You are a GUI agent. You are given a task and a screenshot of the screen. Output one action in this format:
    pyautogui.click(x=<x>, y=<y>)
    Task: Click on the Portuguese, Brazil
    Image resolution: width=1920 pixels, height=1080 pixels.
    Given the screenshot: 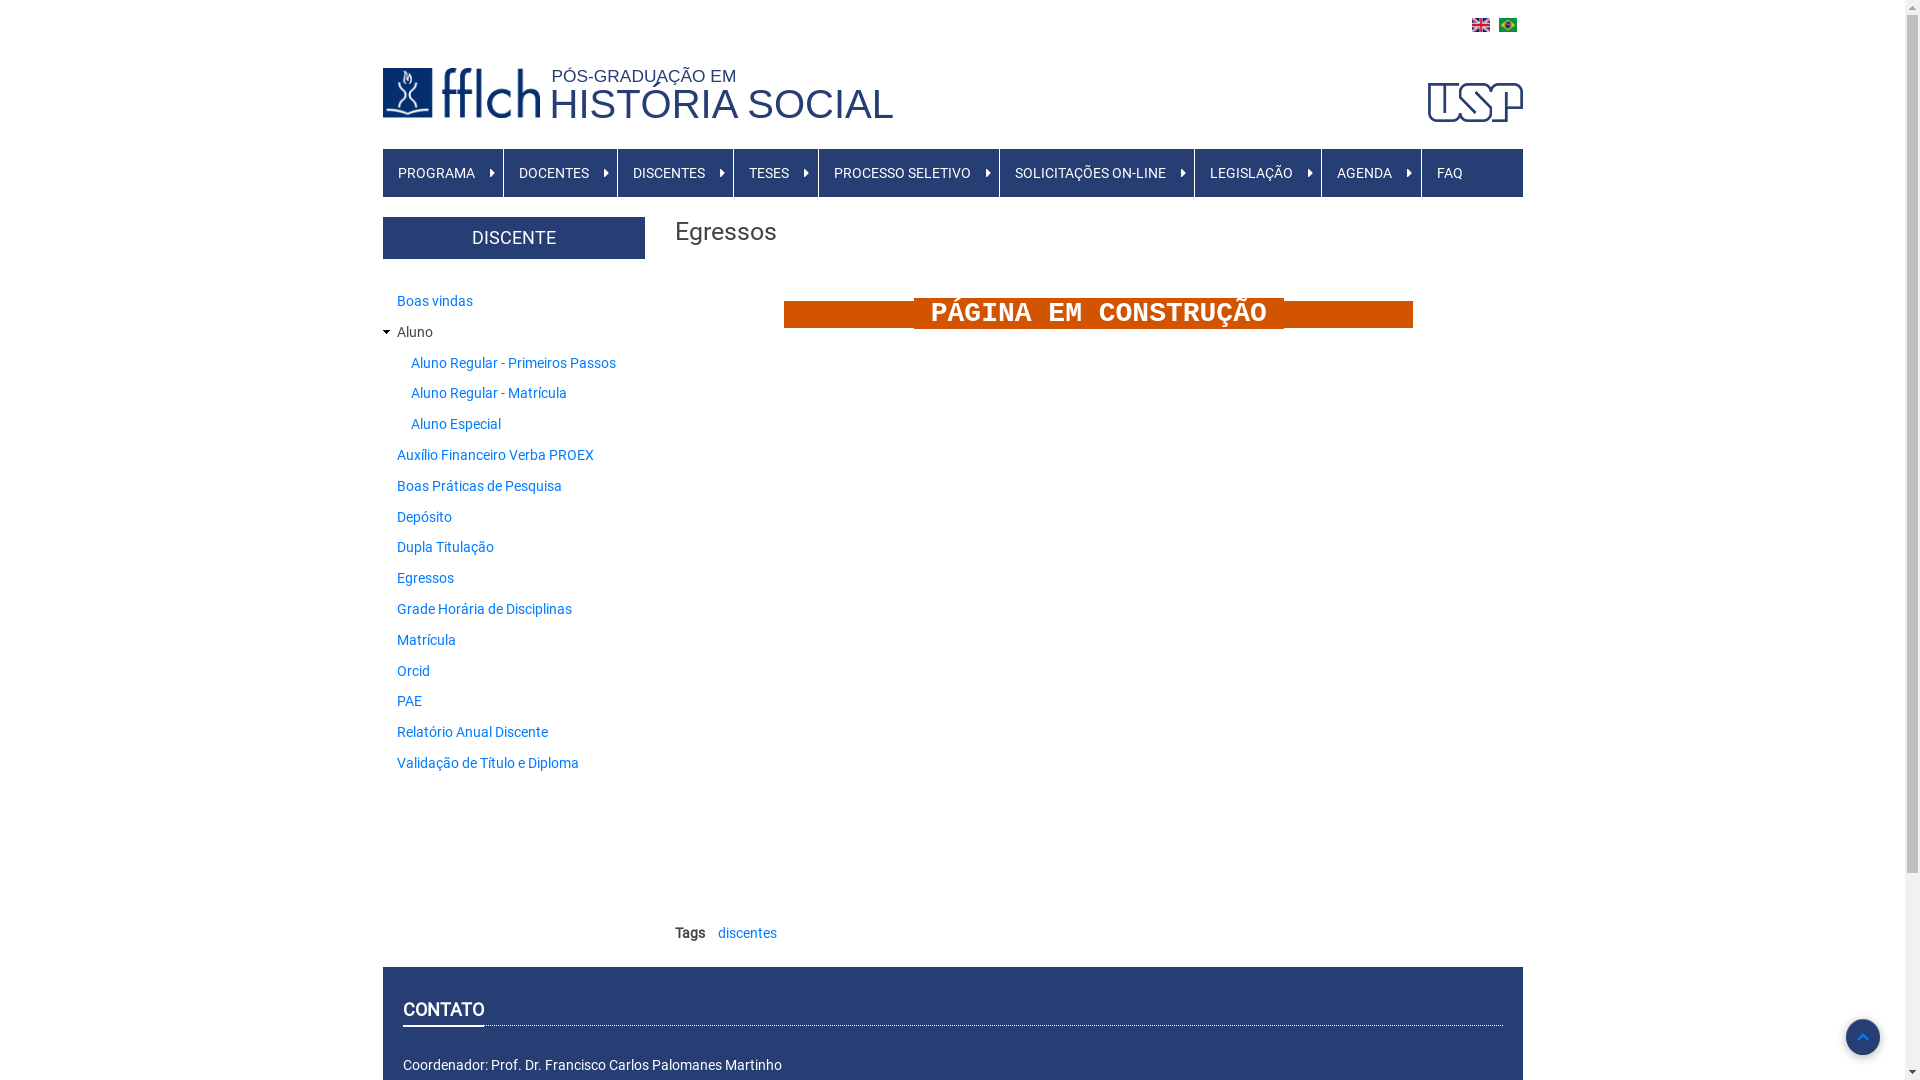 What is the action you would take?
    pyautogui.click(x=1507, y=25)
    